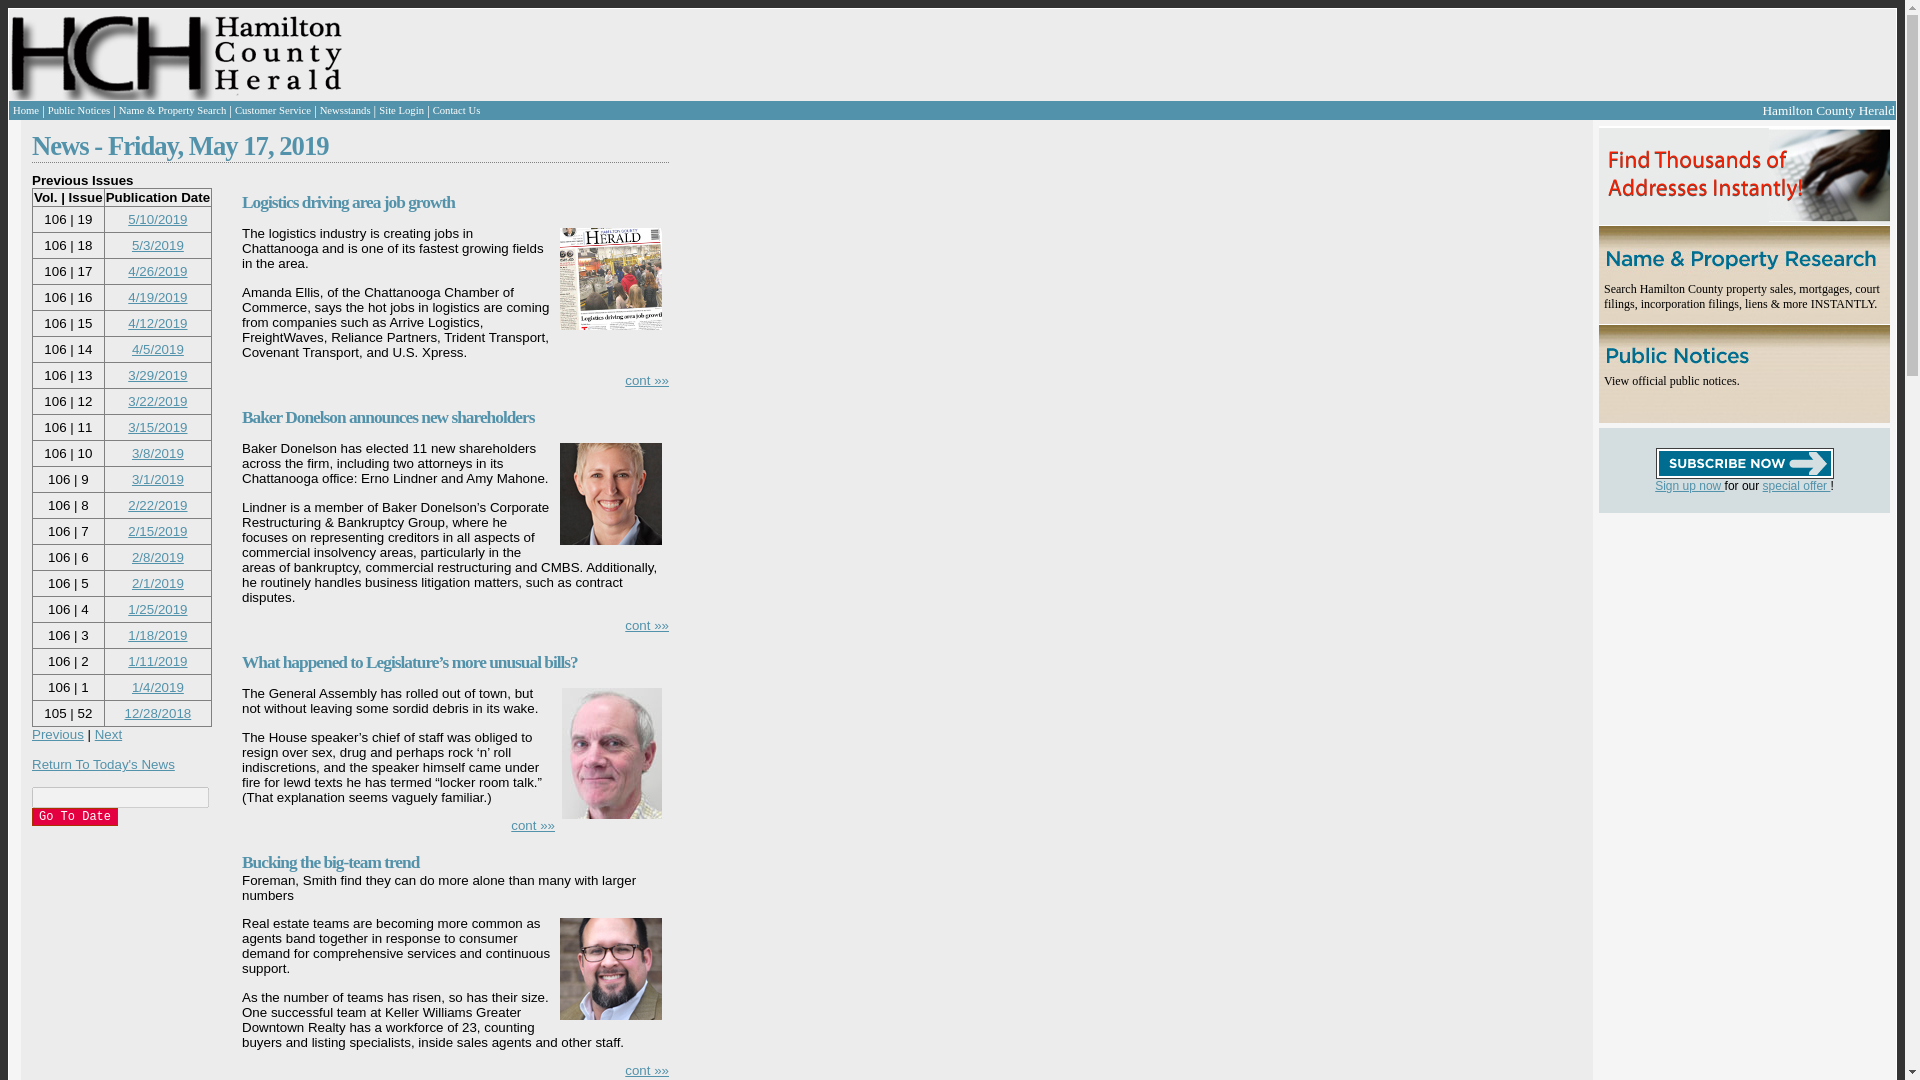 The height and width of the screenshot is (1080, 1920). I want to click on Next, so click(108, 734).